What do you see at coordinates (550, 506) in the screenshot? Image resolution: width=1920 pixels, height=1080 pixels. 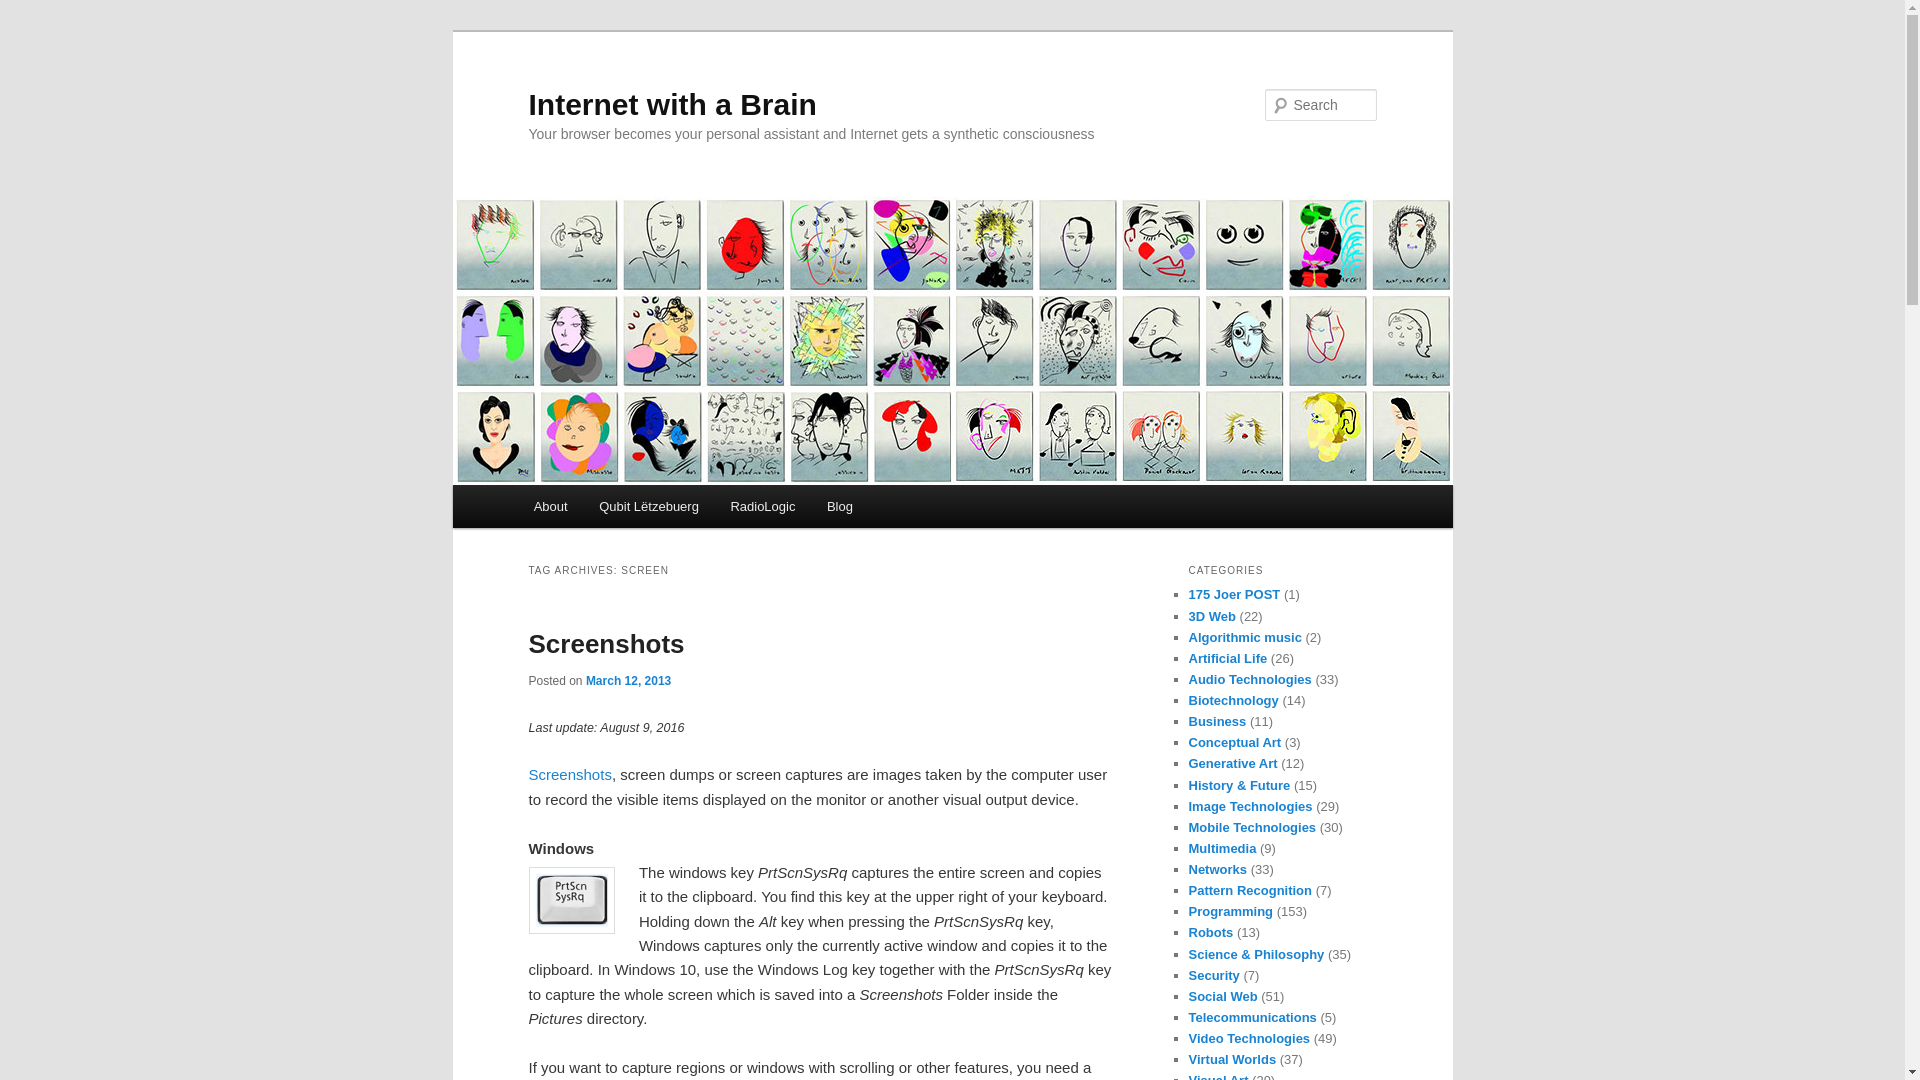 I see `About` at bounding box center [550, 506].